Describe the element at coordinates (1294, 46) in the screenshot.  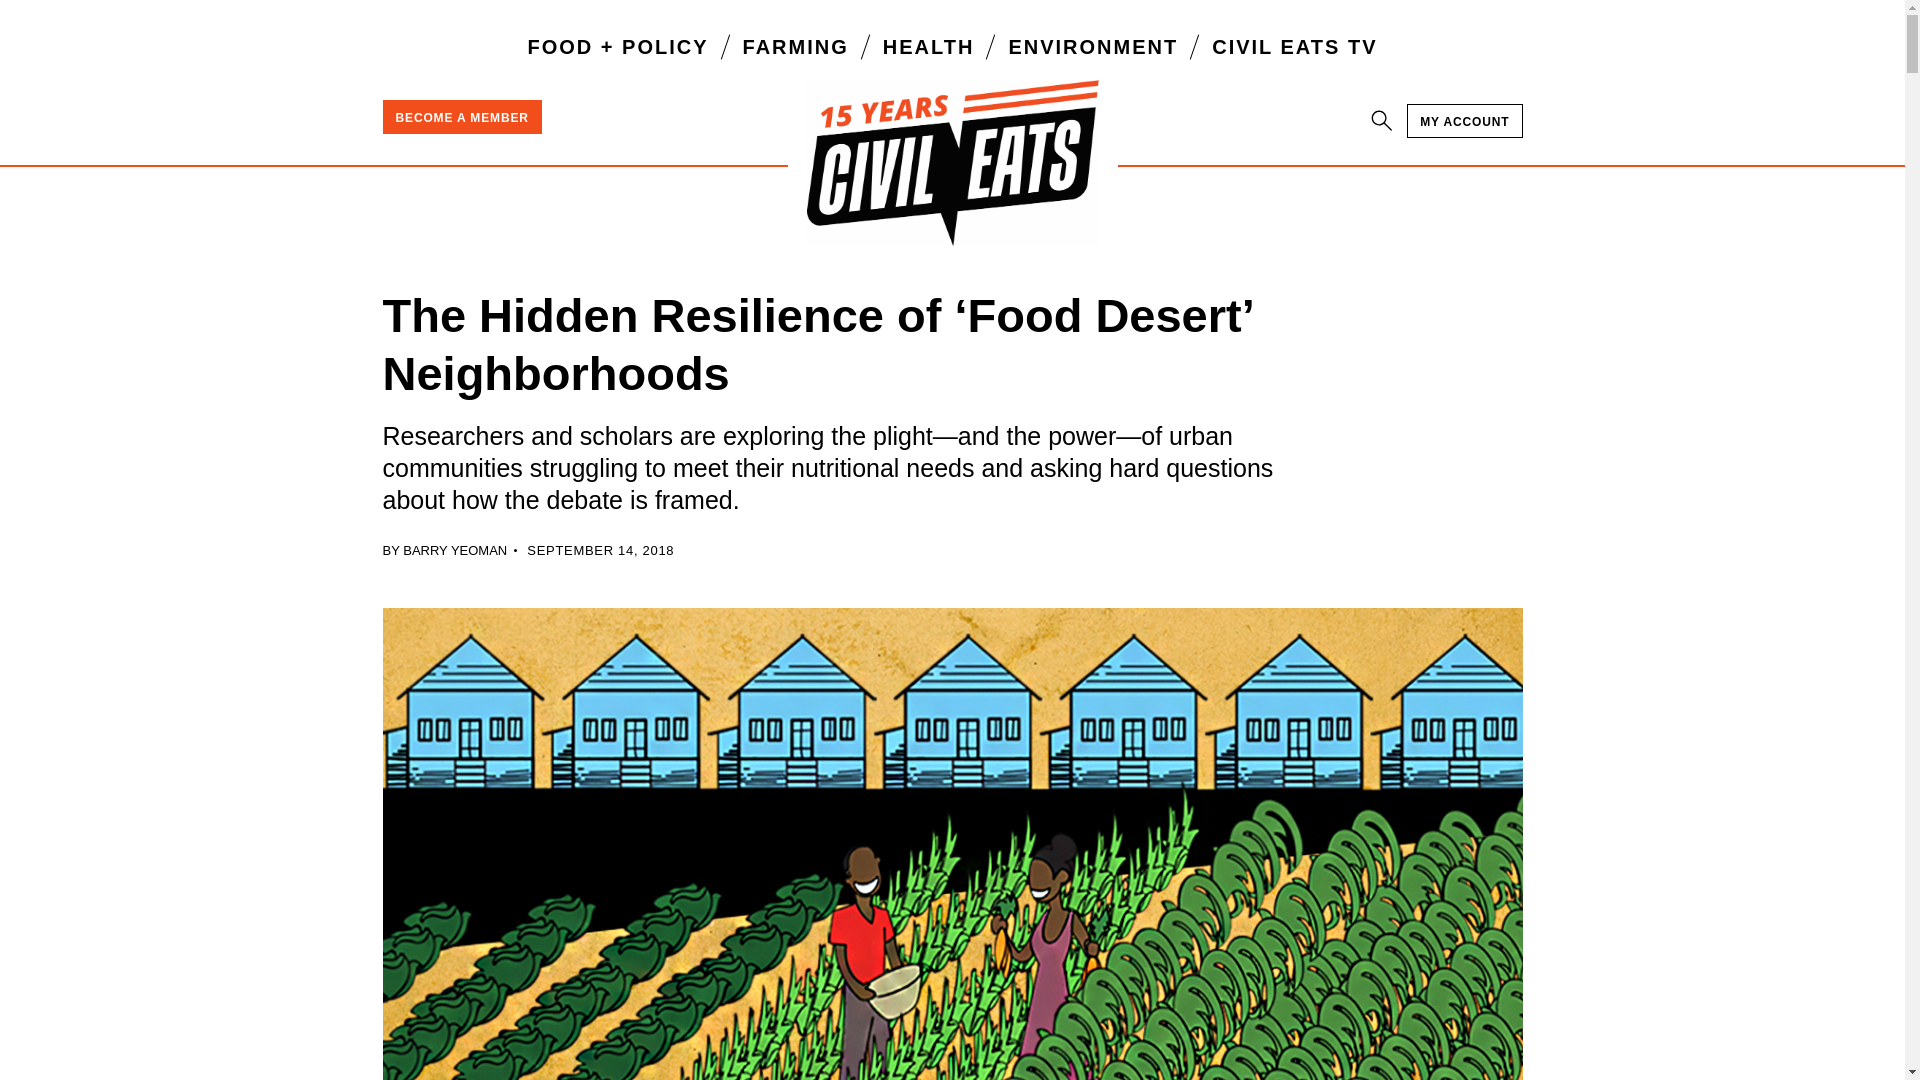
I see `CIVIL EATS TV` at that location.